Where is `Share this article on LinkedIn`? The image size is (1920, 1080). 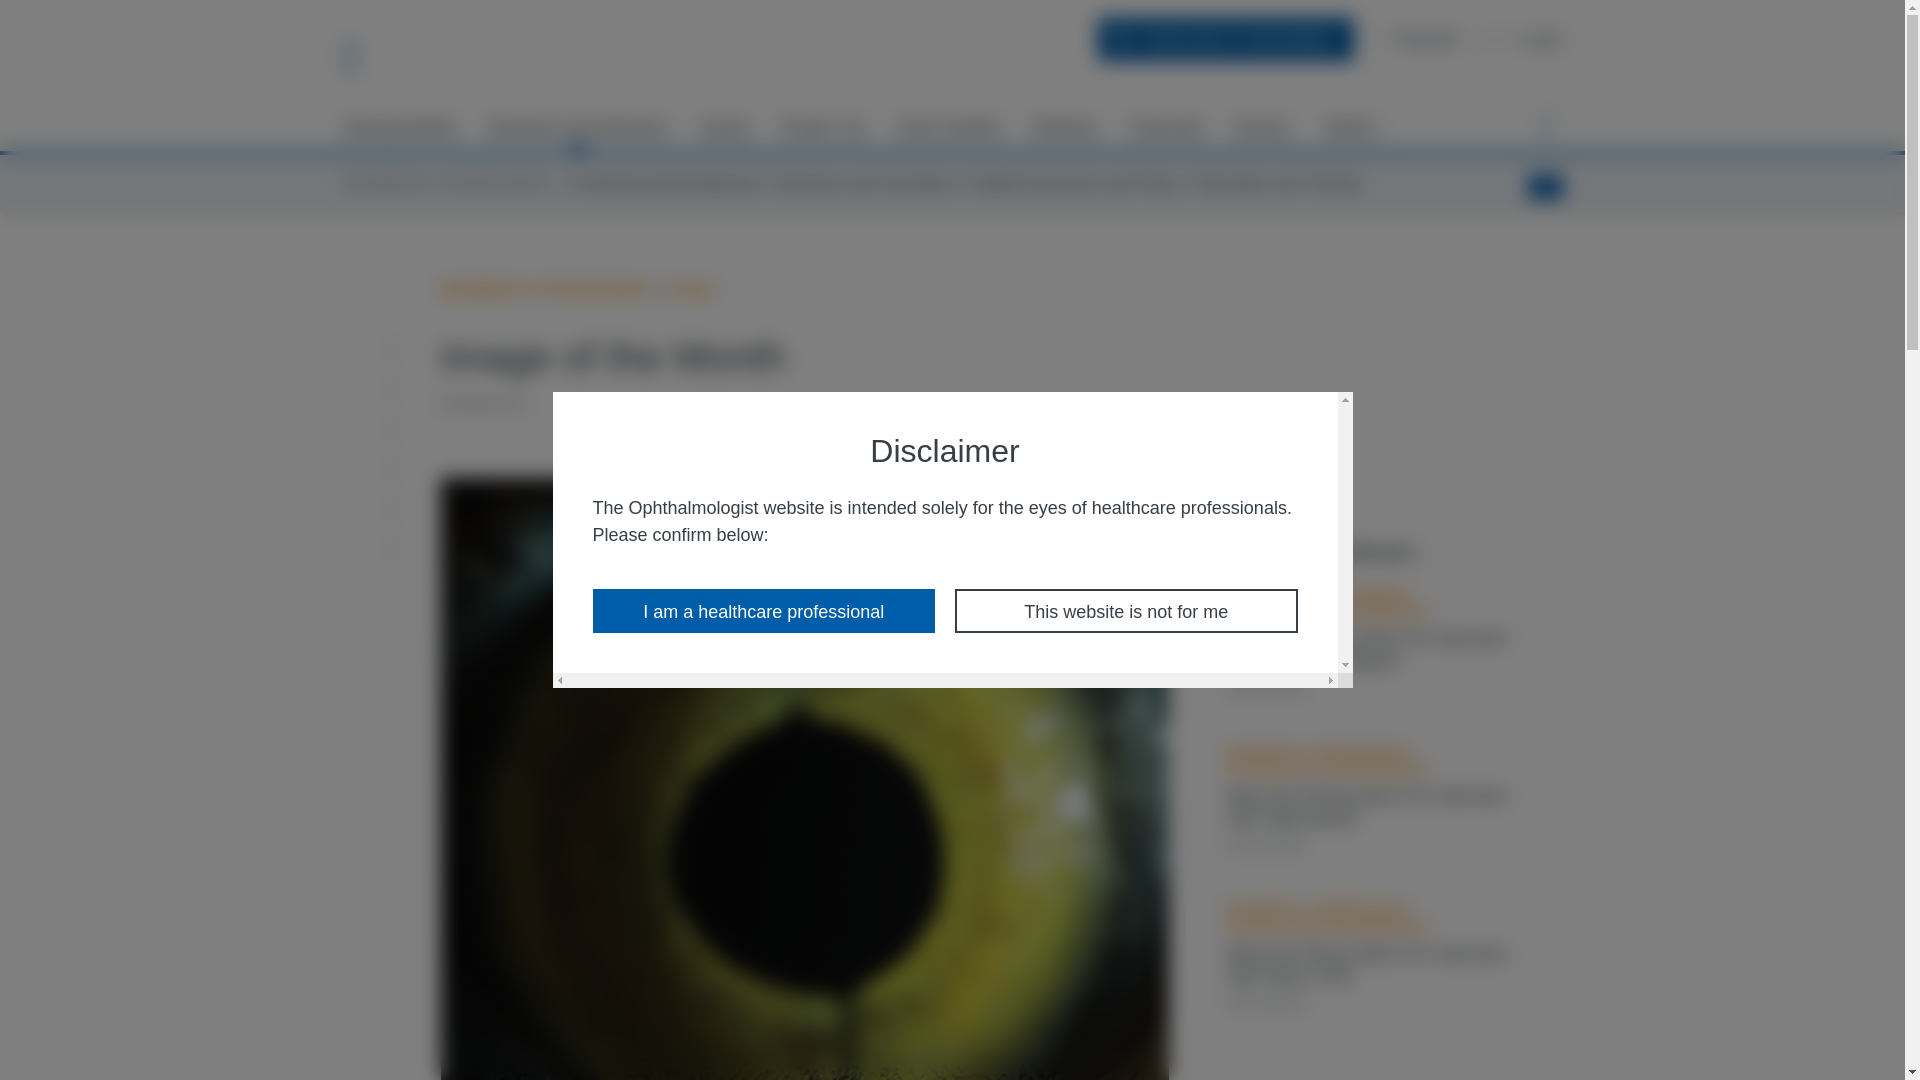 Share this article on LinkedIn is located at coordinates (399, 429).